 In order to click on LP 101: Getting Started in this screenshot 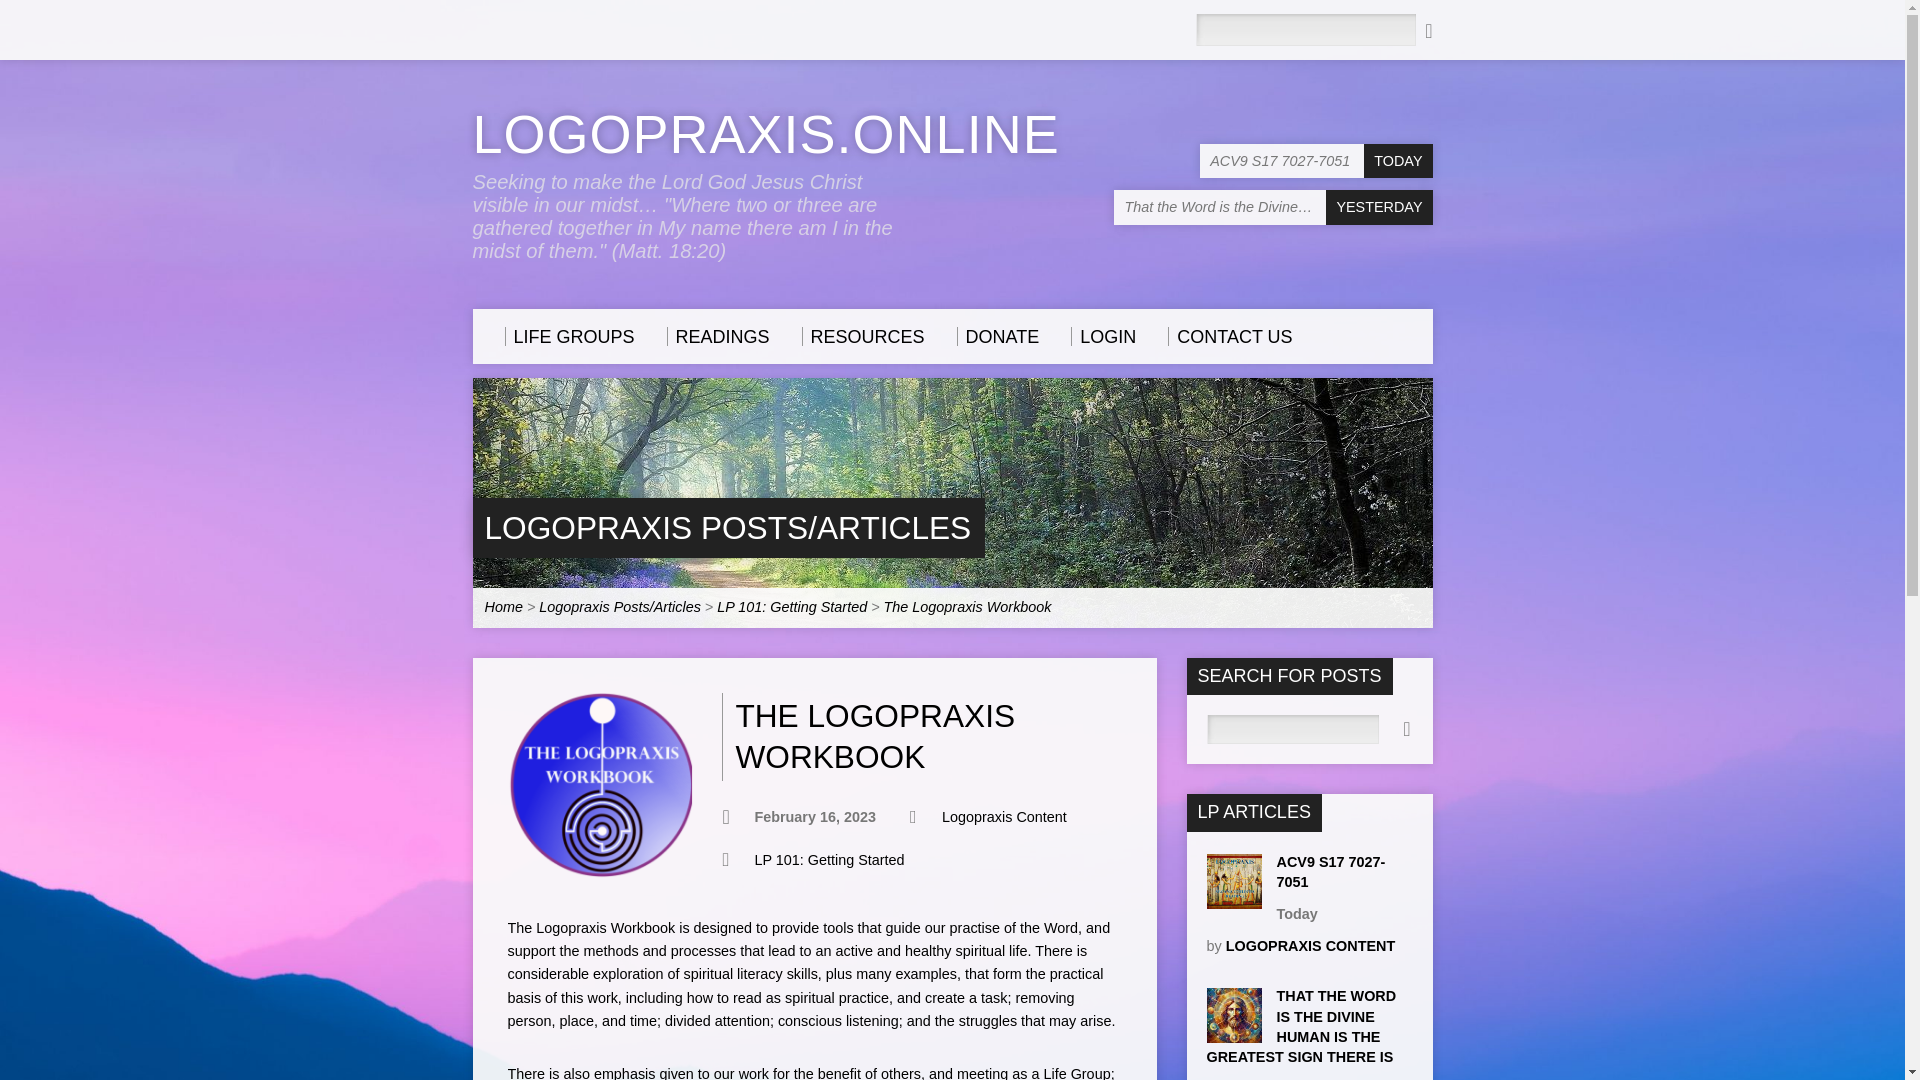, I will do `click(792, 606)`.